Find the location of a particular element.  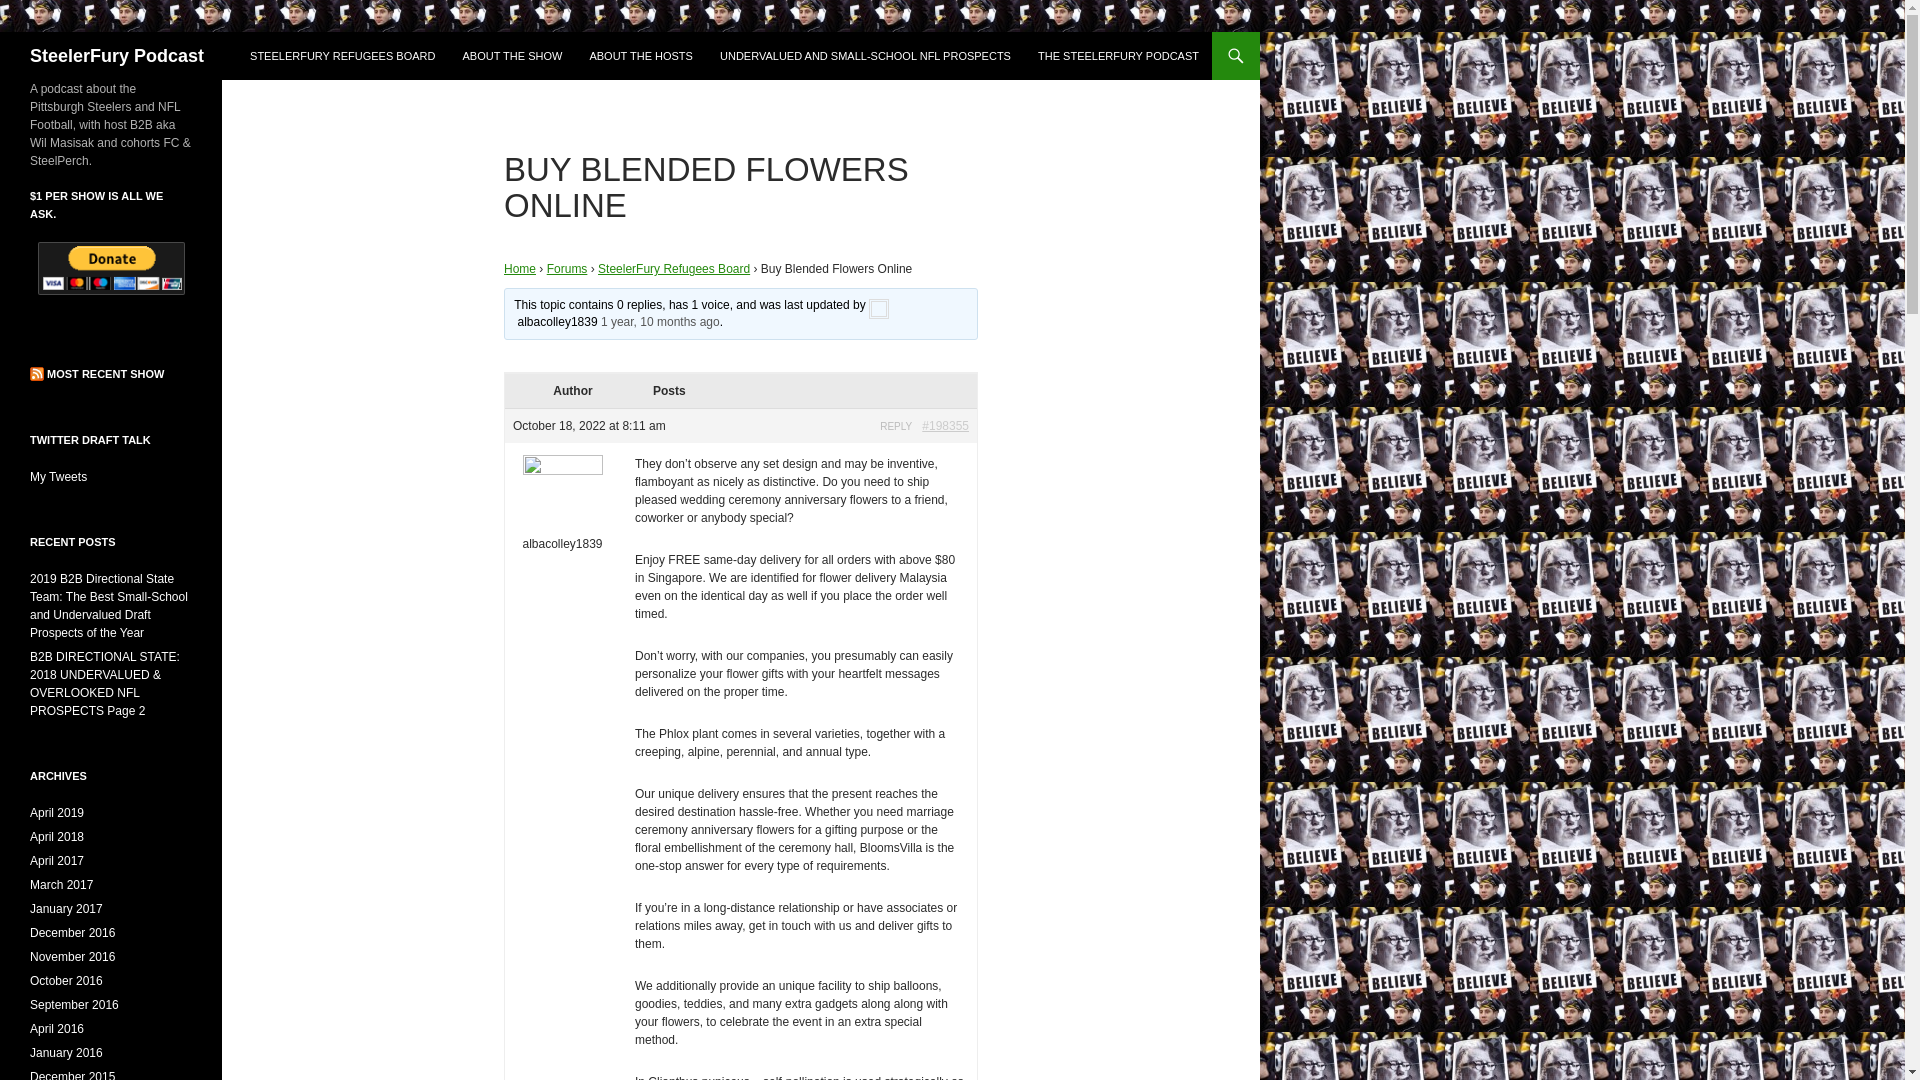

ABOUT THE SHOW is located at coordinates (512, 56).